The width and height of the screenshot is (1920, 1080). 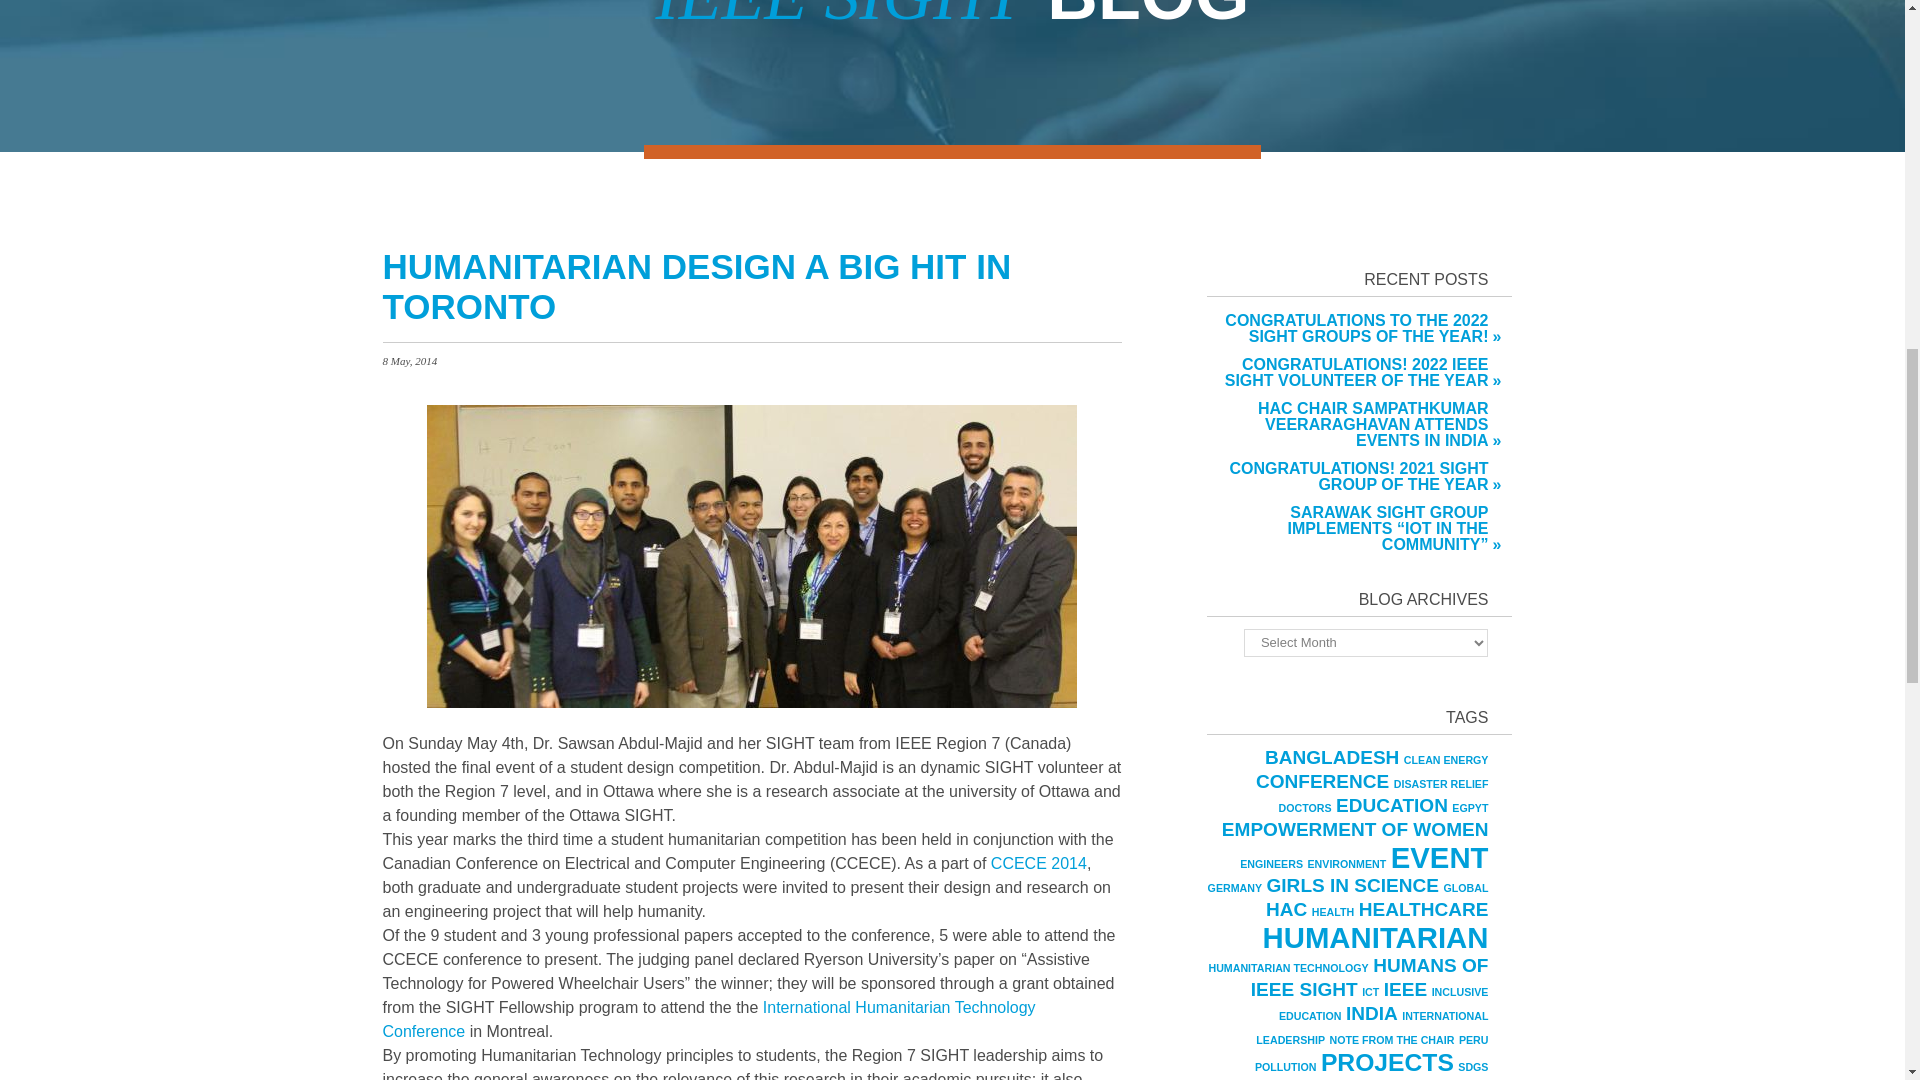 What do you see at coordinates (1392, 805) in the screenshot?
I see `EDUCATION` at bounding box center [1392, 805].